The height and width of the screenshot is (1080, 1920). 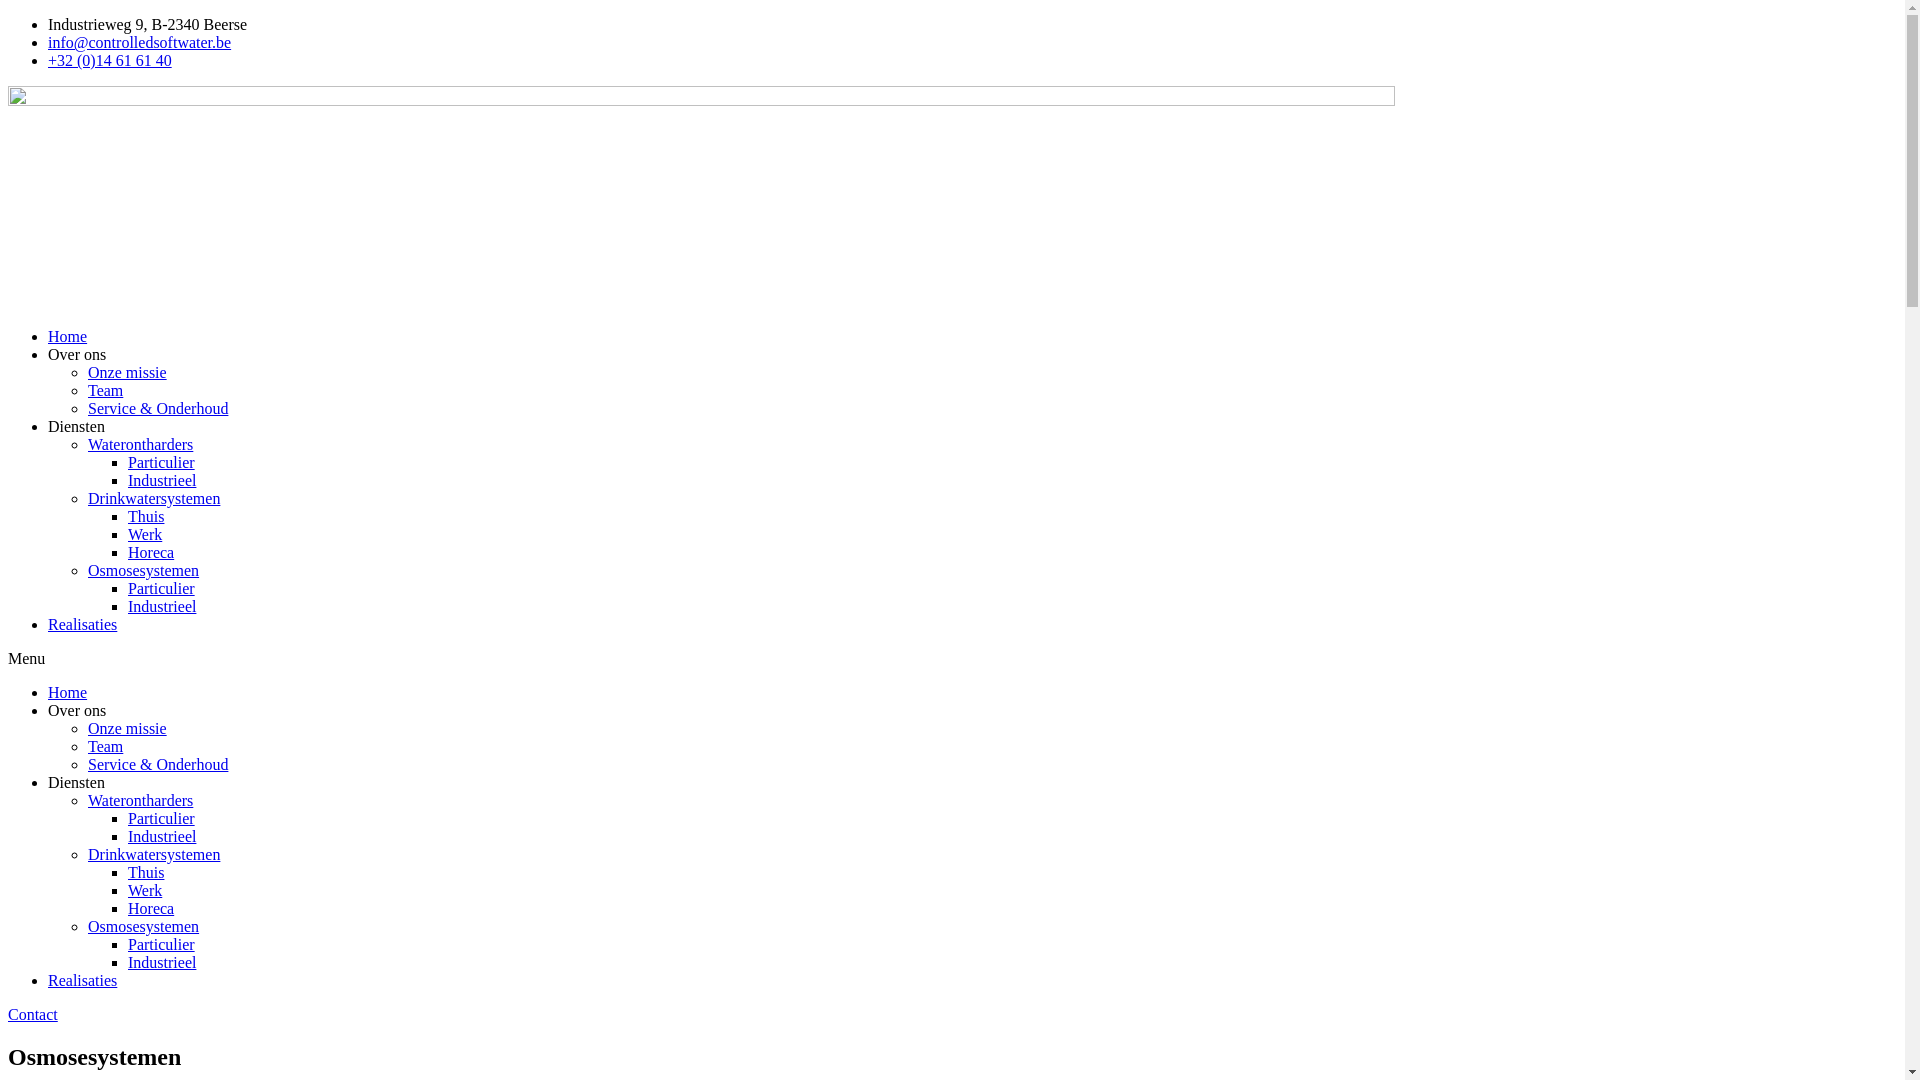 I want to click on Particulier, so click(x=162, y=944).